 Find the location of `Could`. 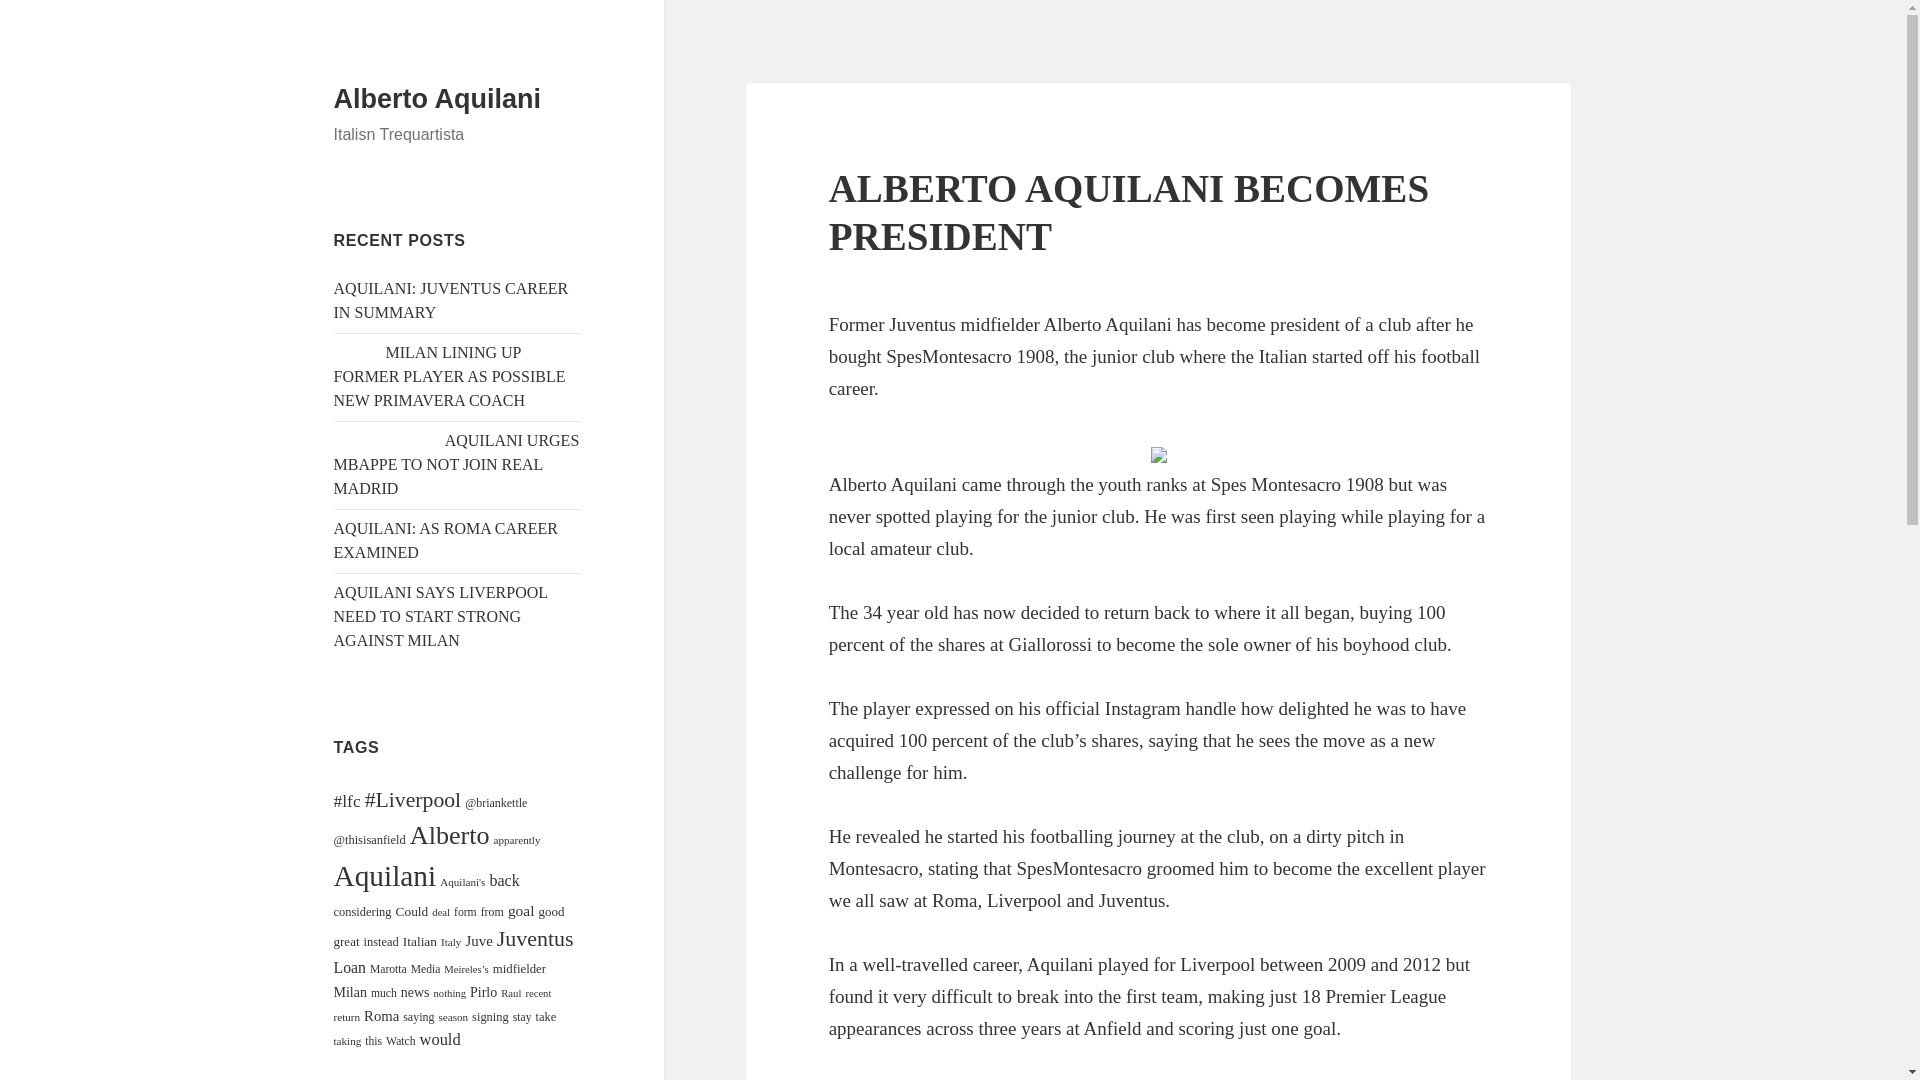

Could is located at coordinates (412, 911).